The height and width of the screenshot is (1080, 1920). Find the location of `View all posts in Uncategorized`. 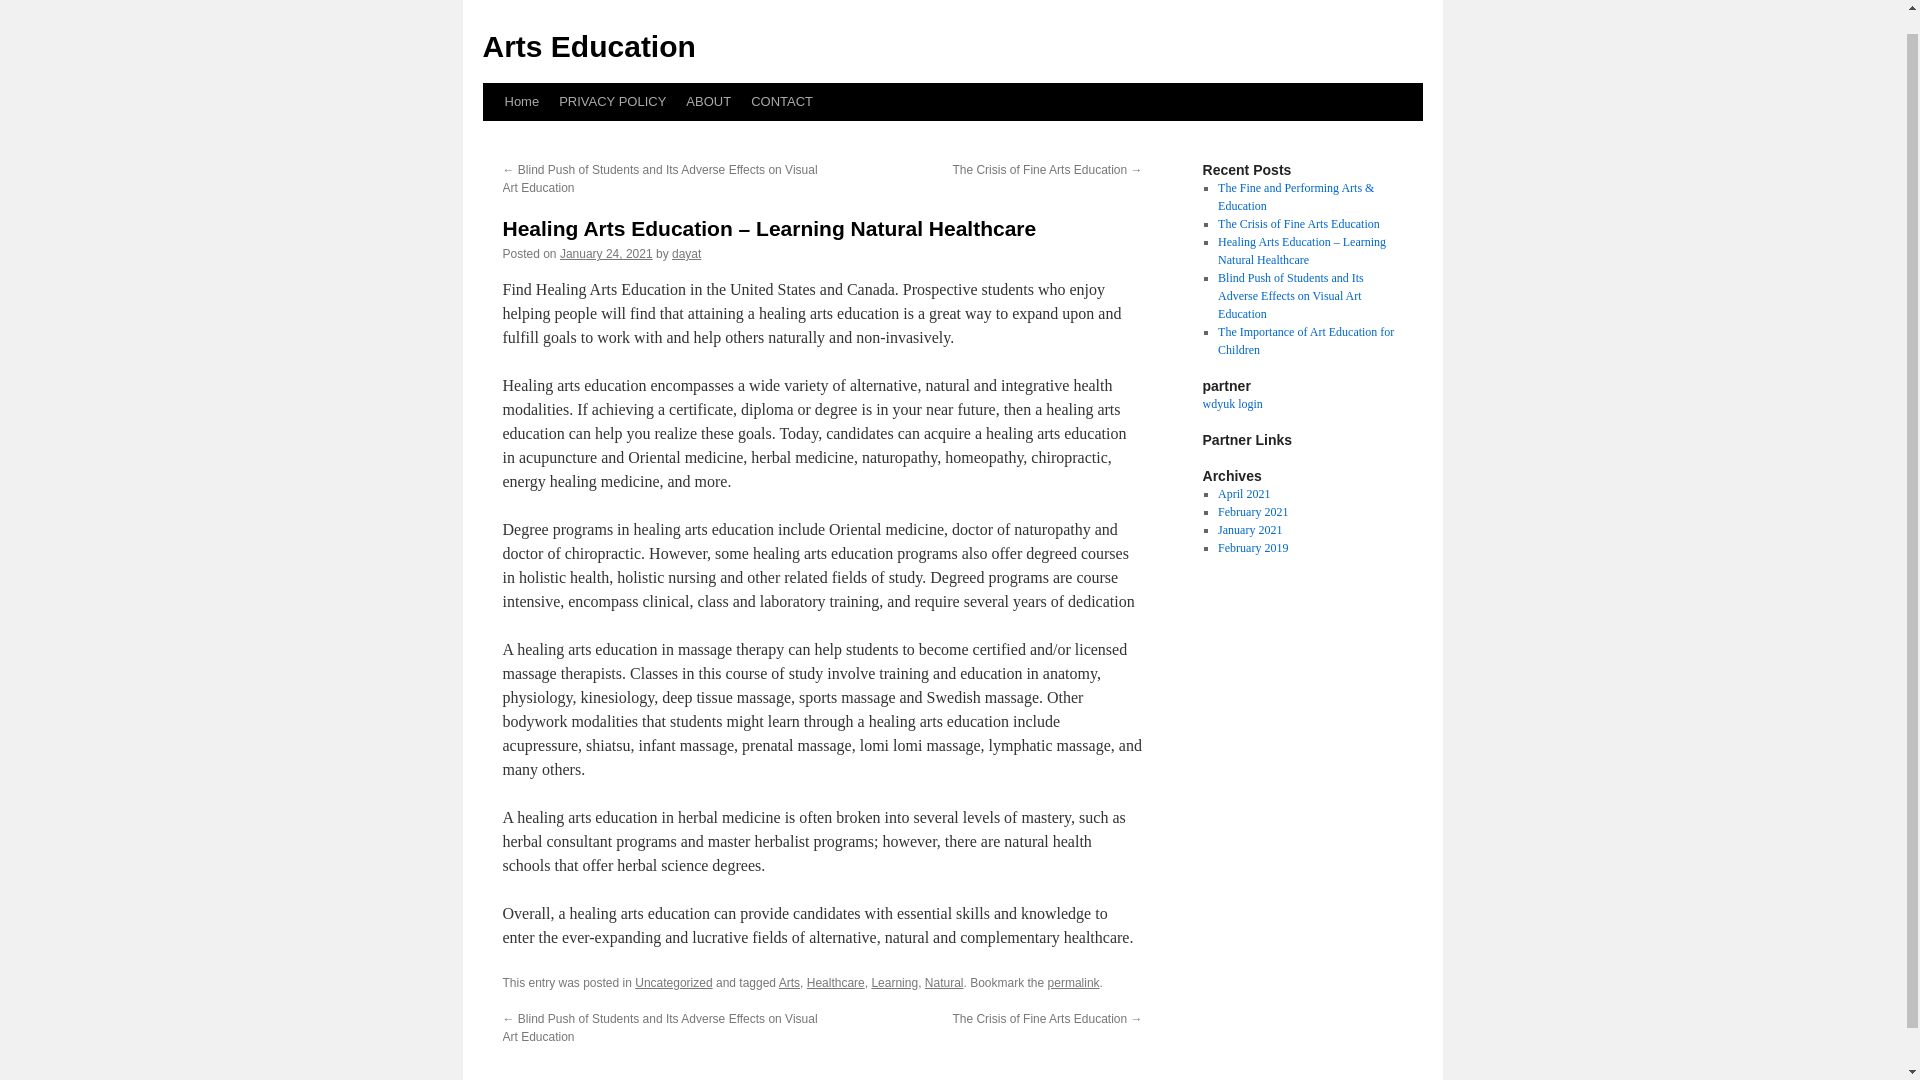

View all posts in Uncategorized is located at coordinates (674, 983).